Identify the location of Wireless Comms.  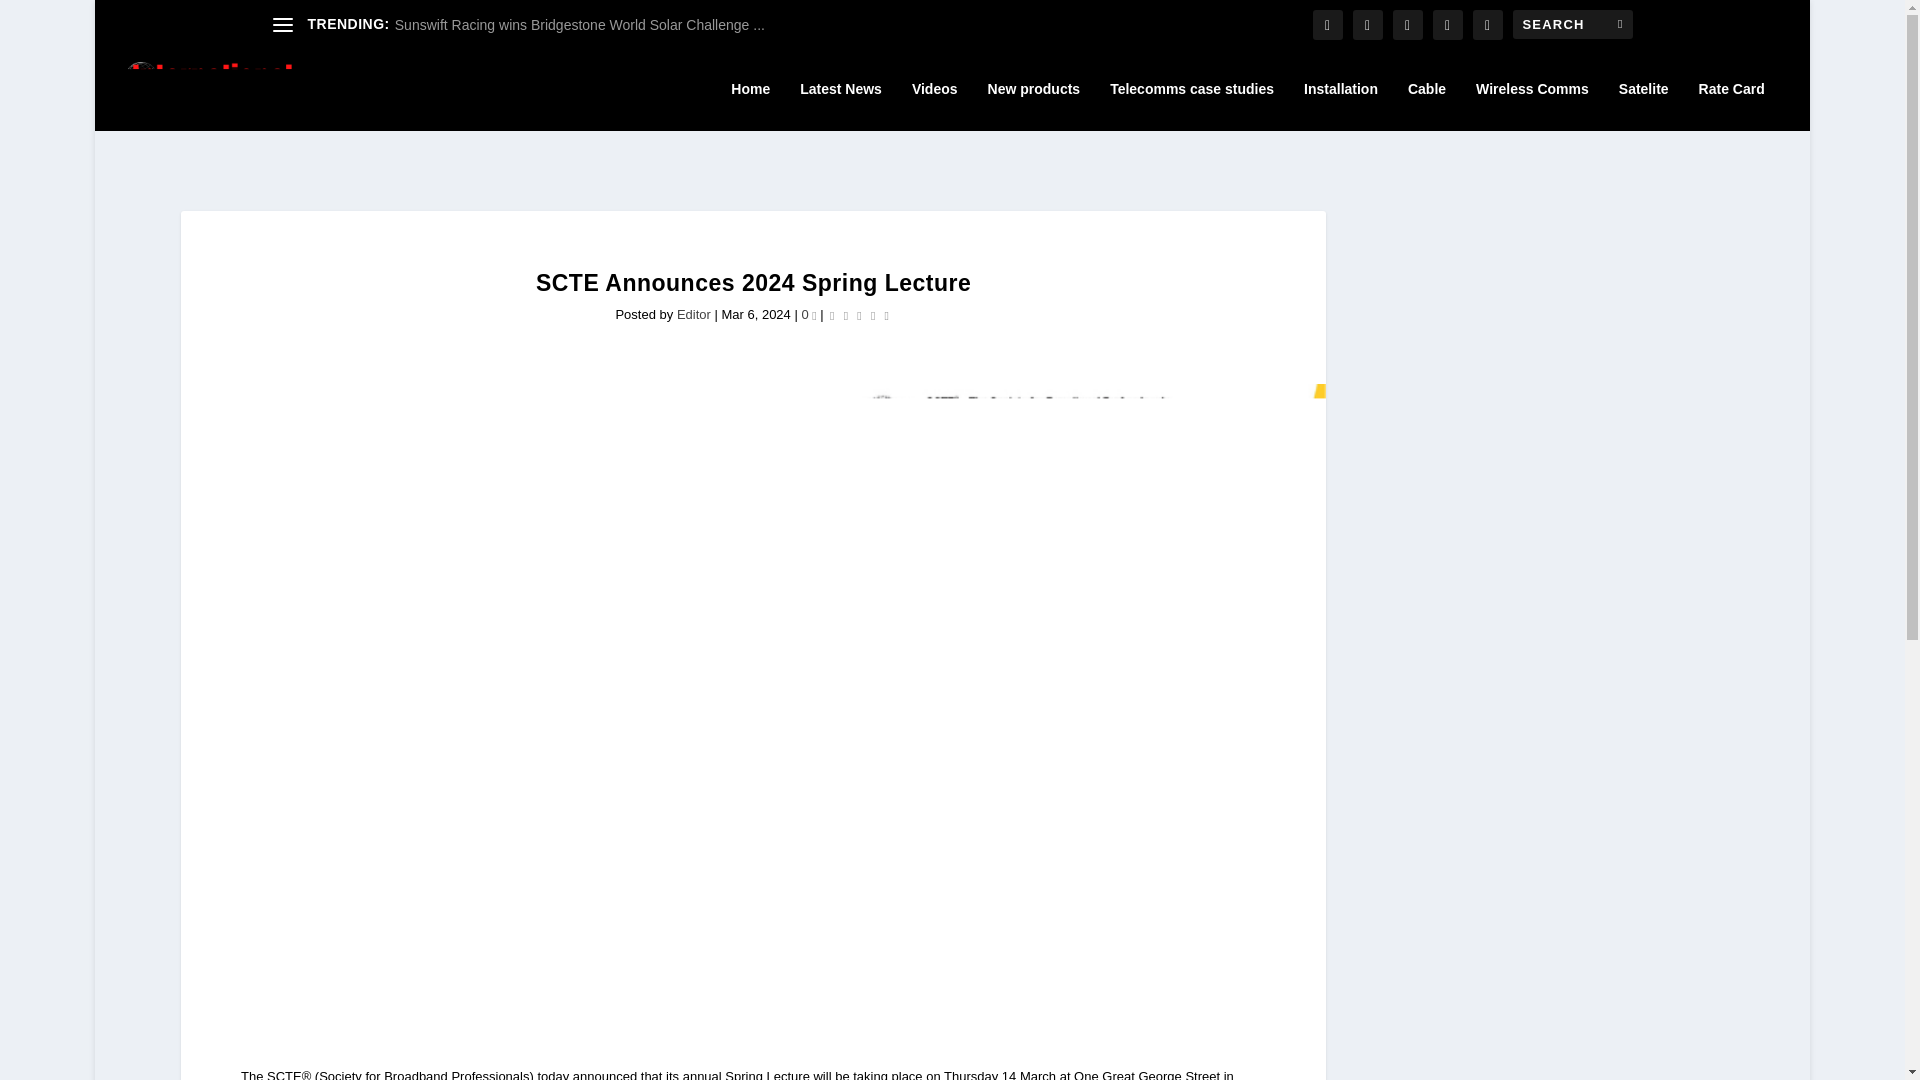
(1532, 106).